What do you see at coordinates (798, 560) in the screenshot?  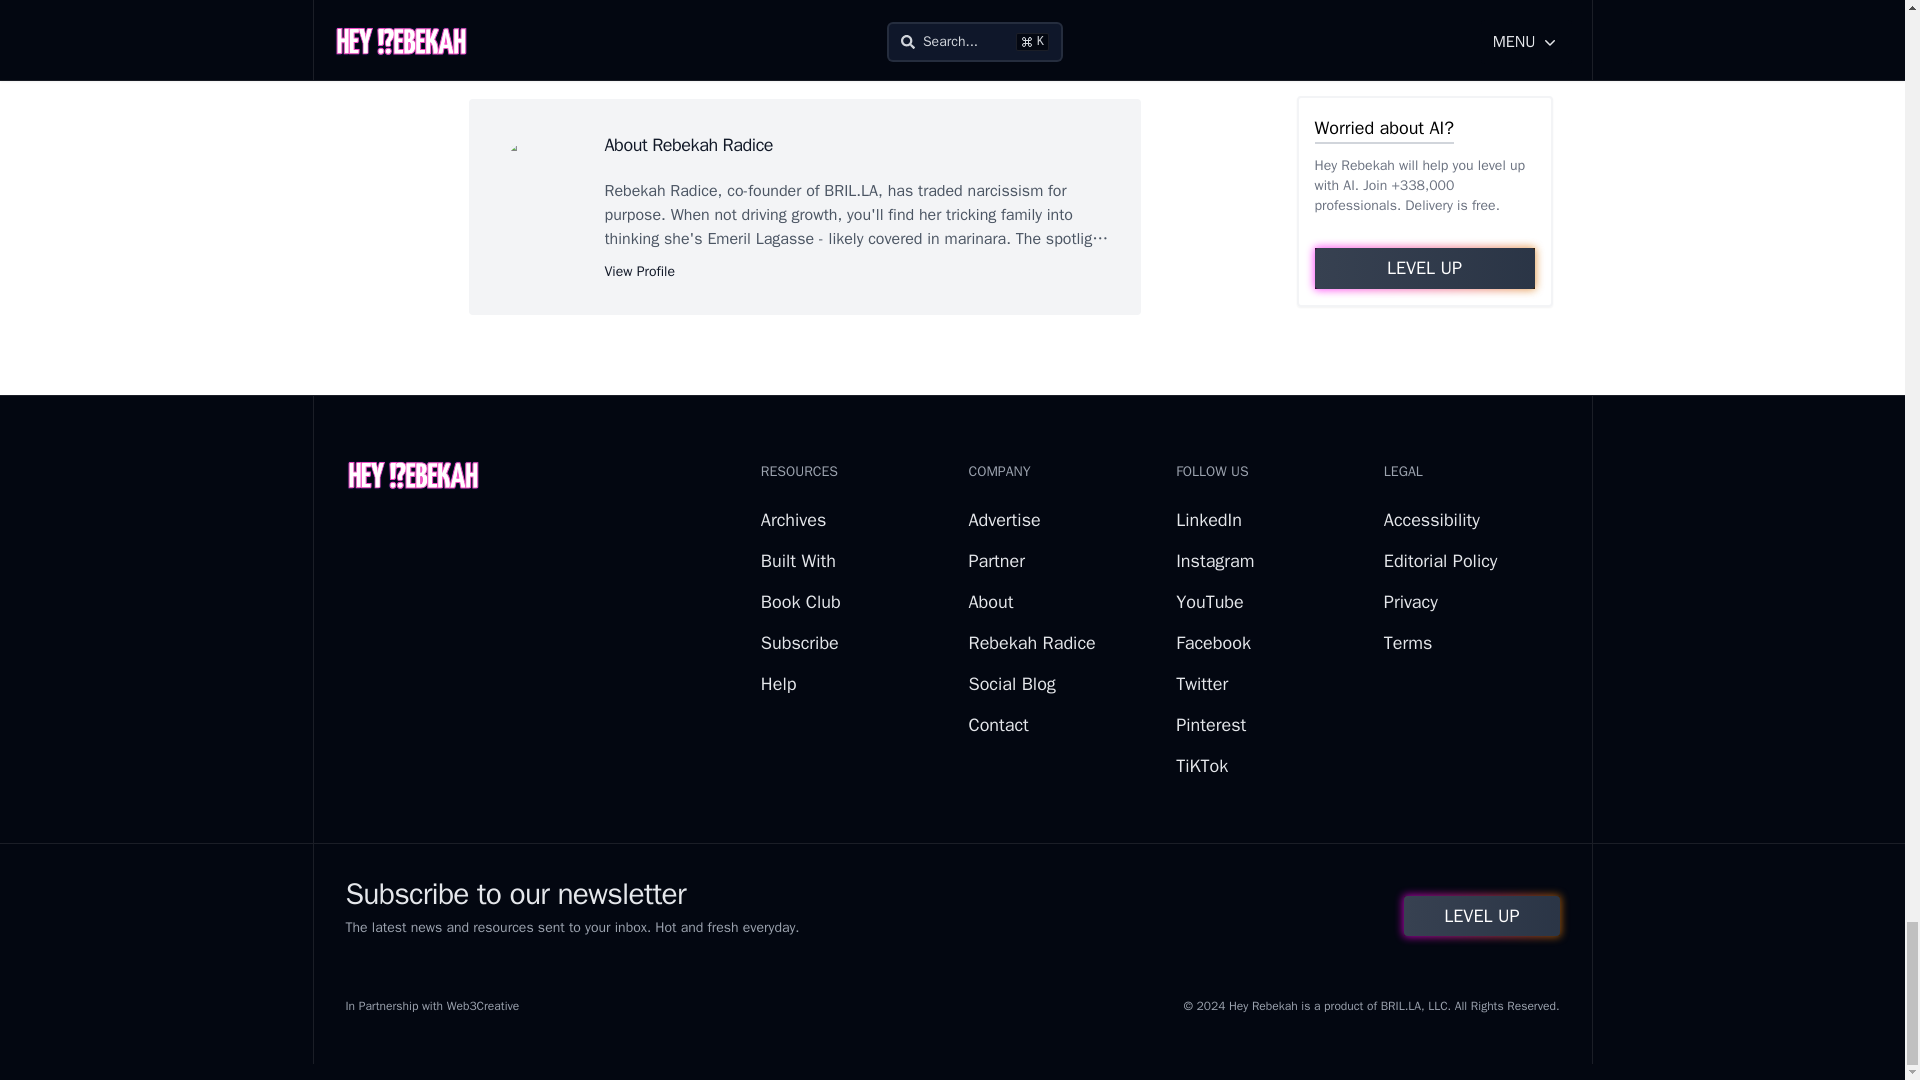 I see `Built With` at bounding box center [798, 560].